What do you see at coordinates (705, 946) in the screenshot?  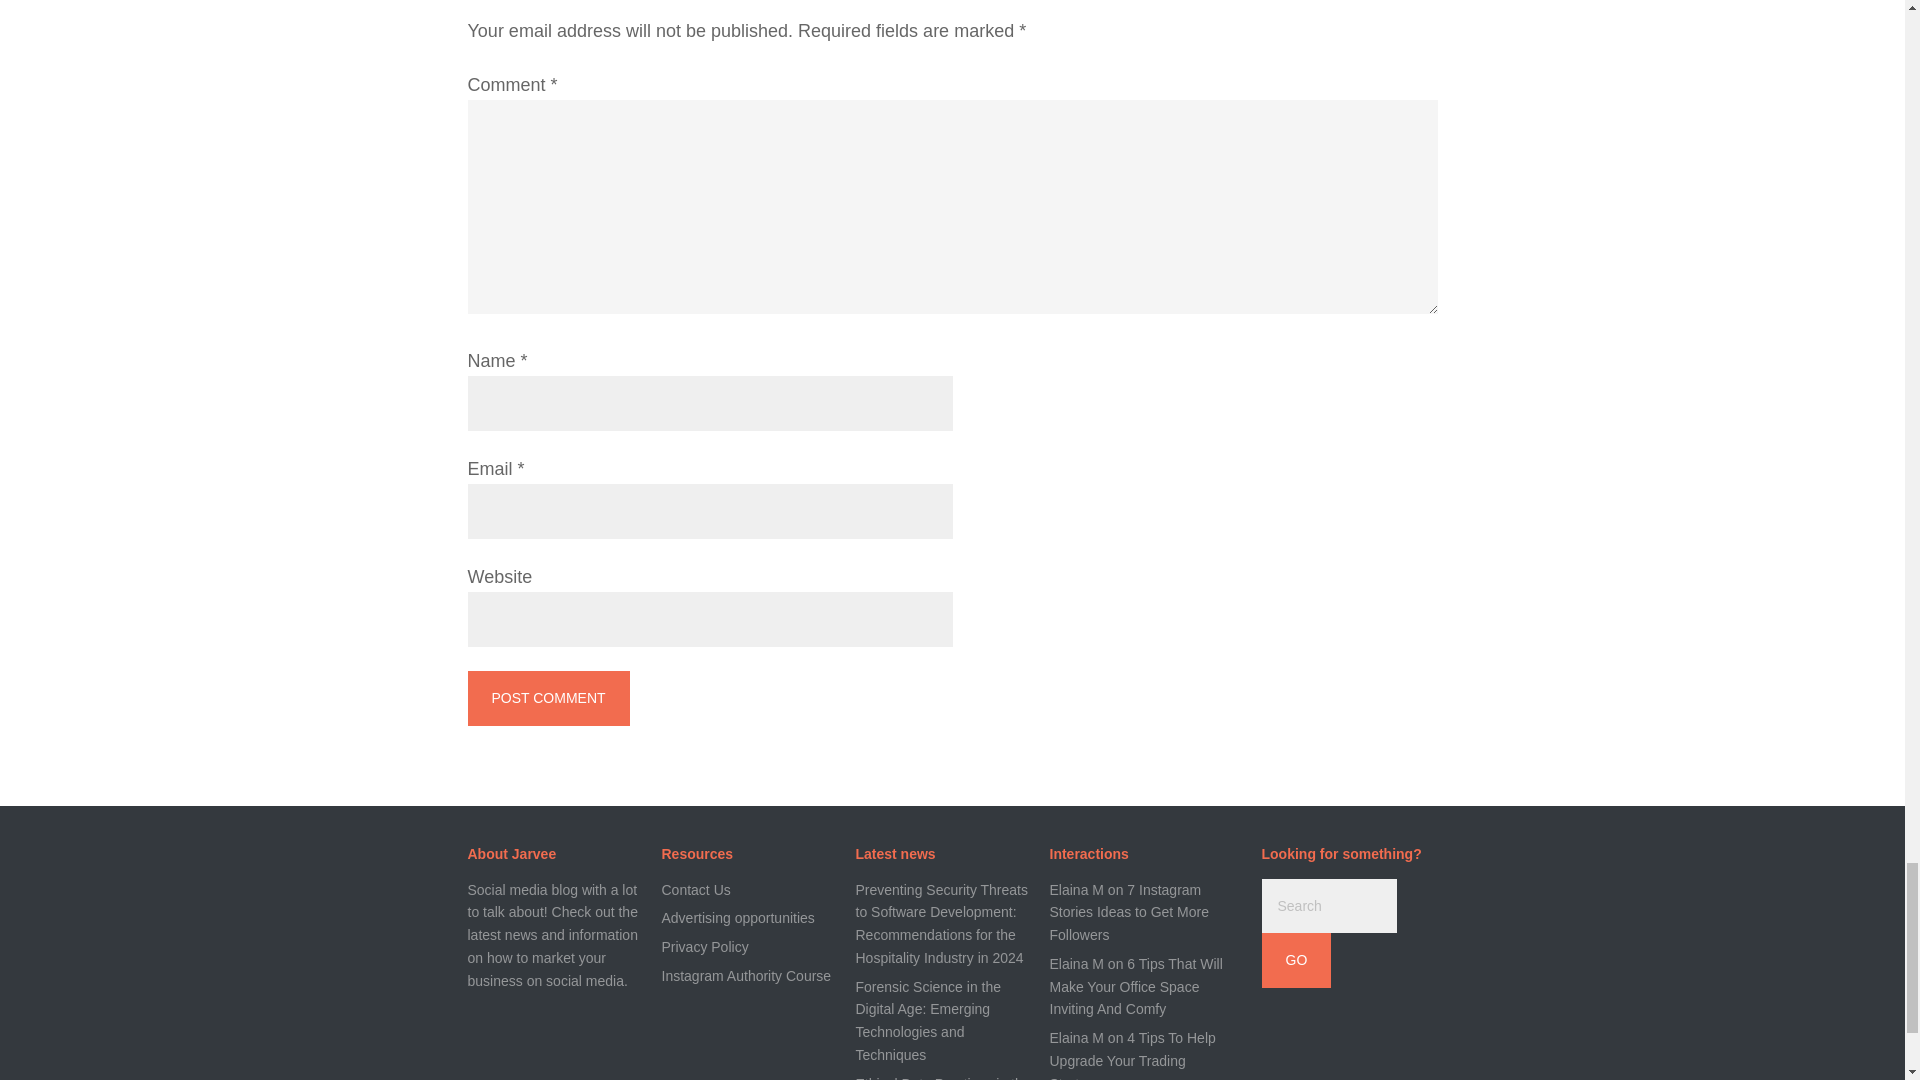 I see `Privacy Policy` at bounding box center [705, 946].